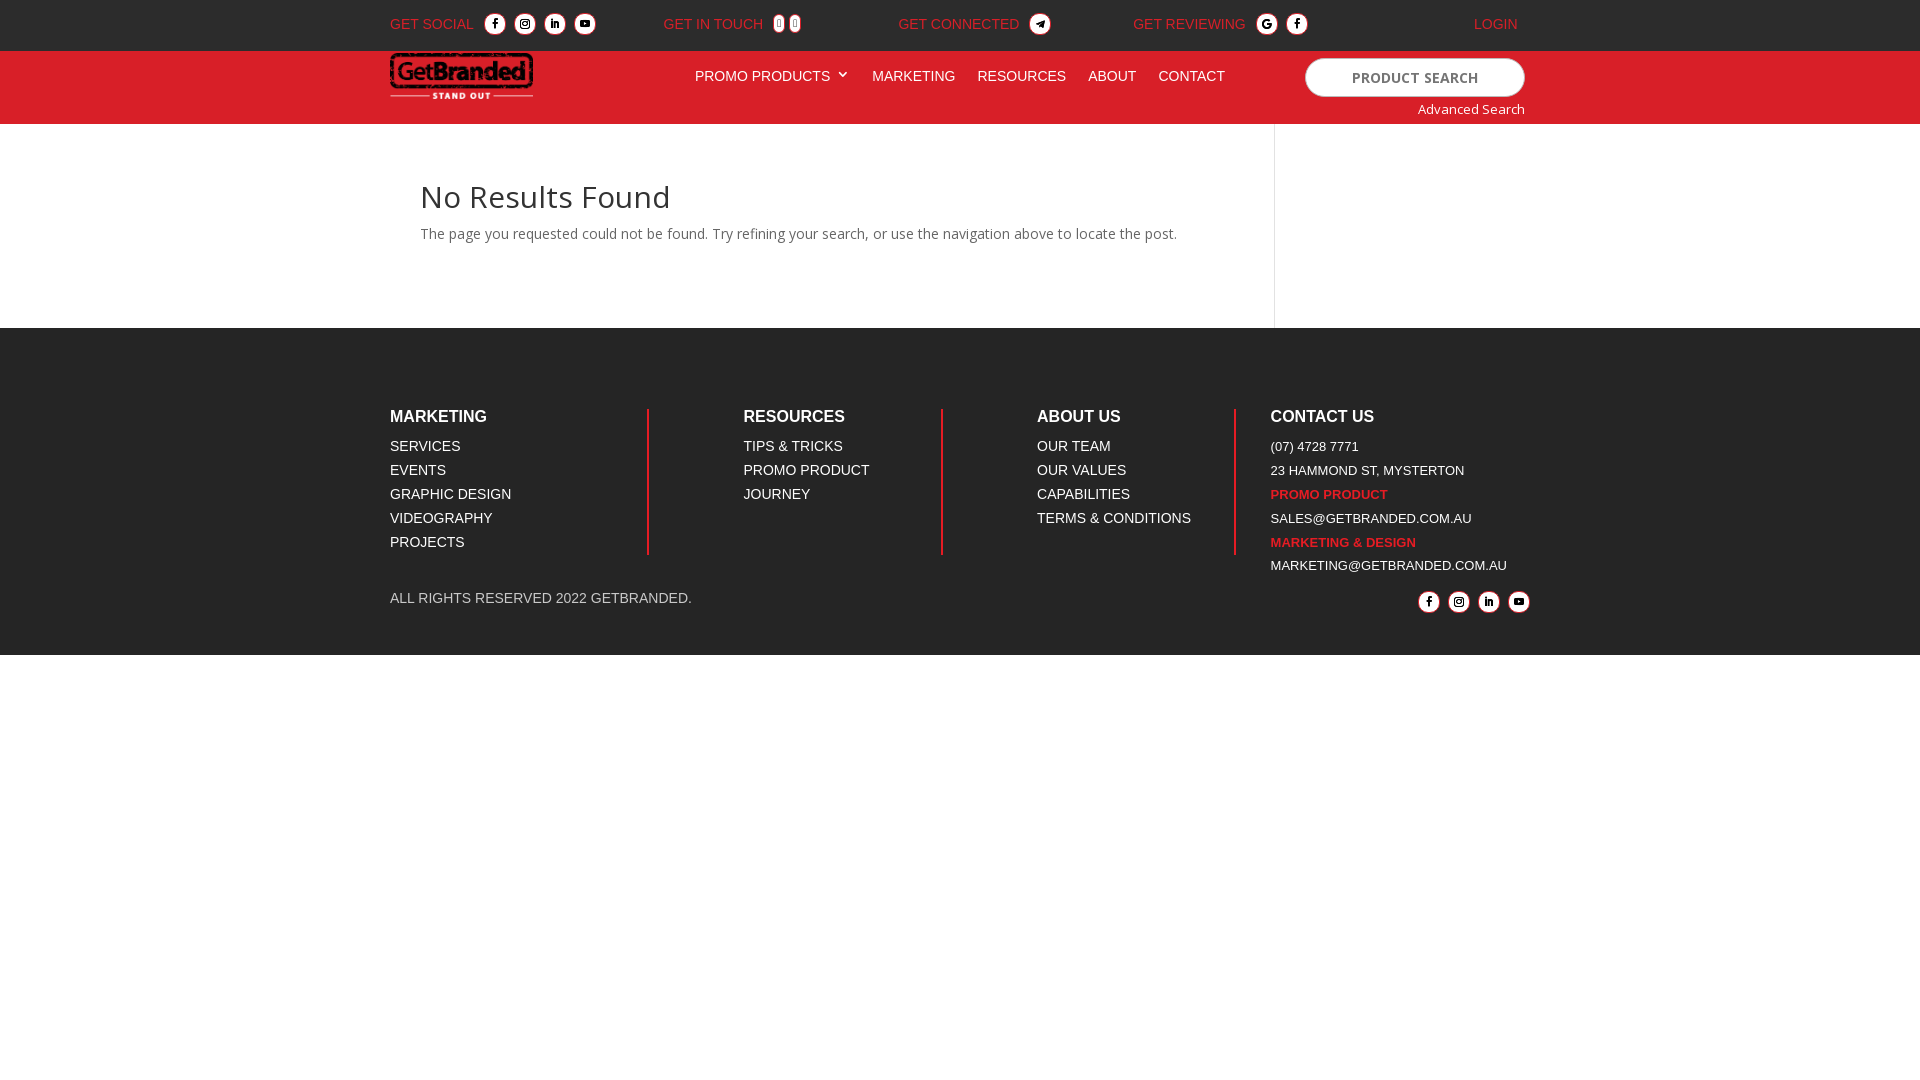 The width and height of the screenshot is (1920, 1080). What do you see at coordinates (1267, 24) in the screenshot?
I see `Follow on Google` at bounding box center [1267, 24].